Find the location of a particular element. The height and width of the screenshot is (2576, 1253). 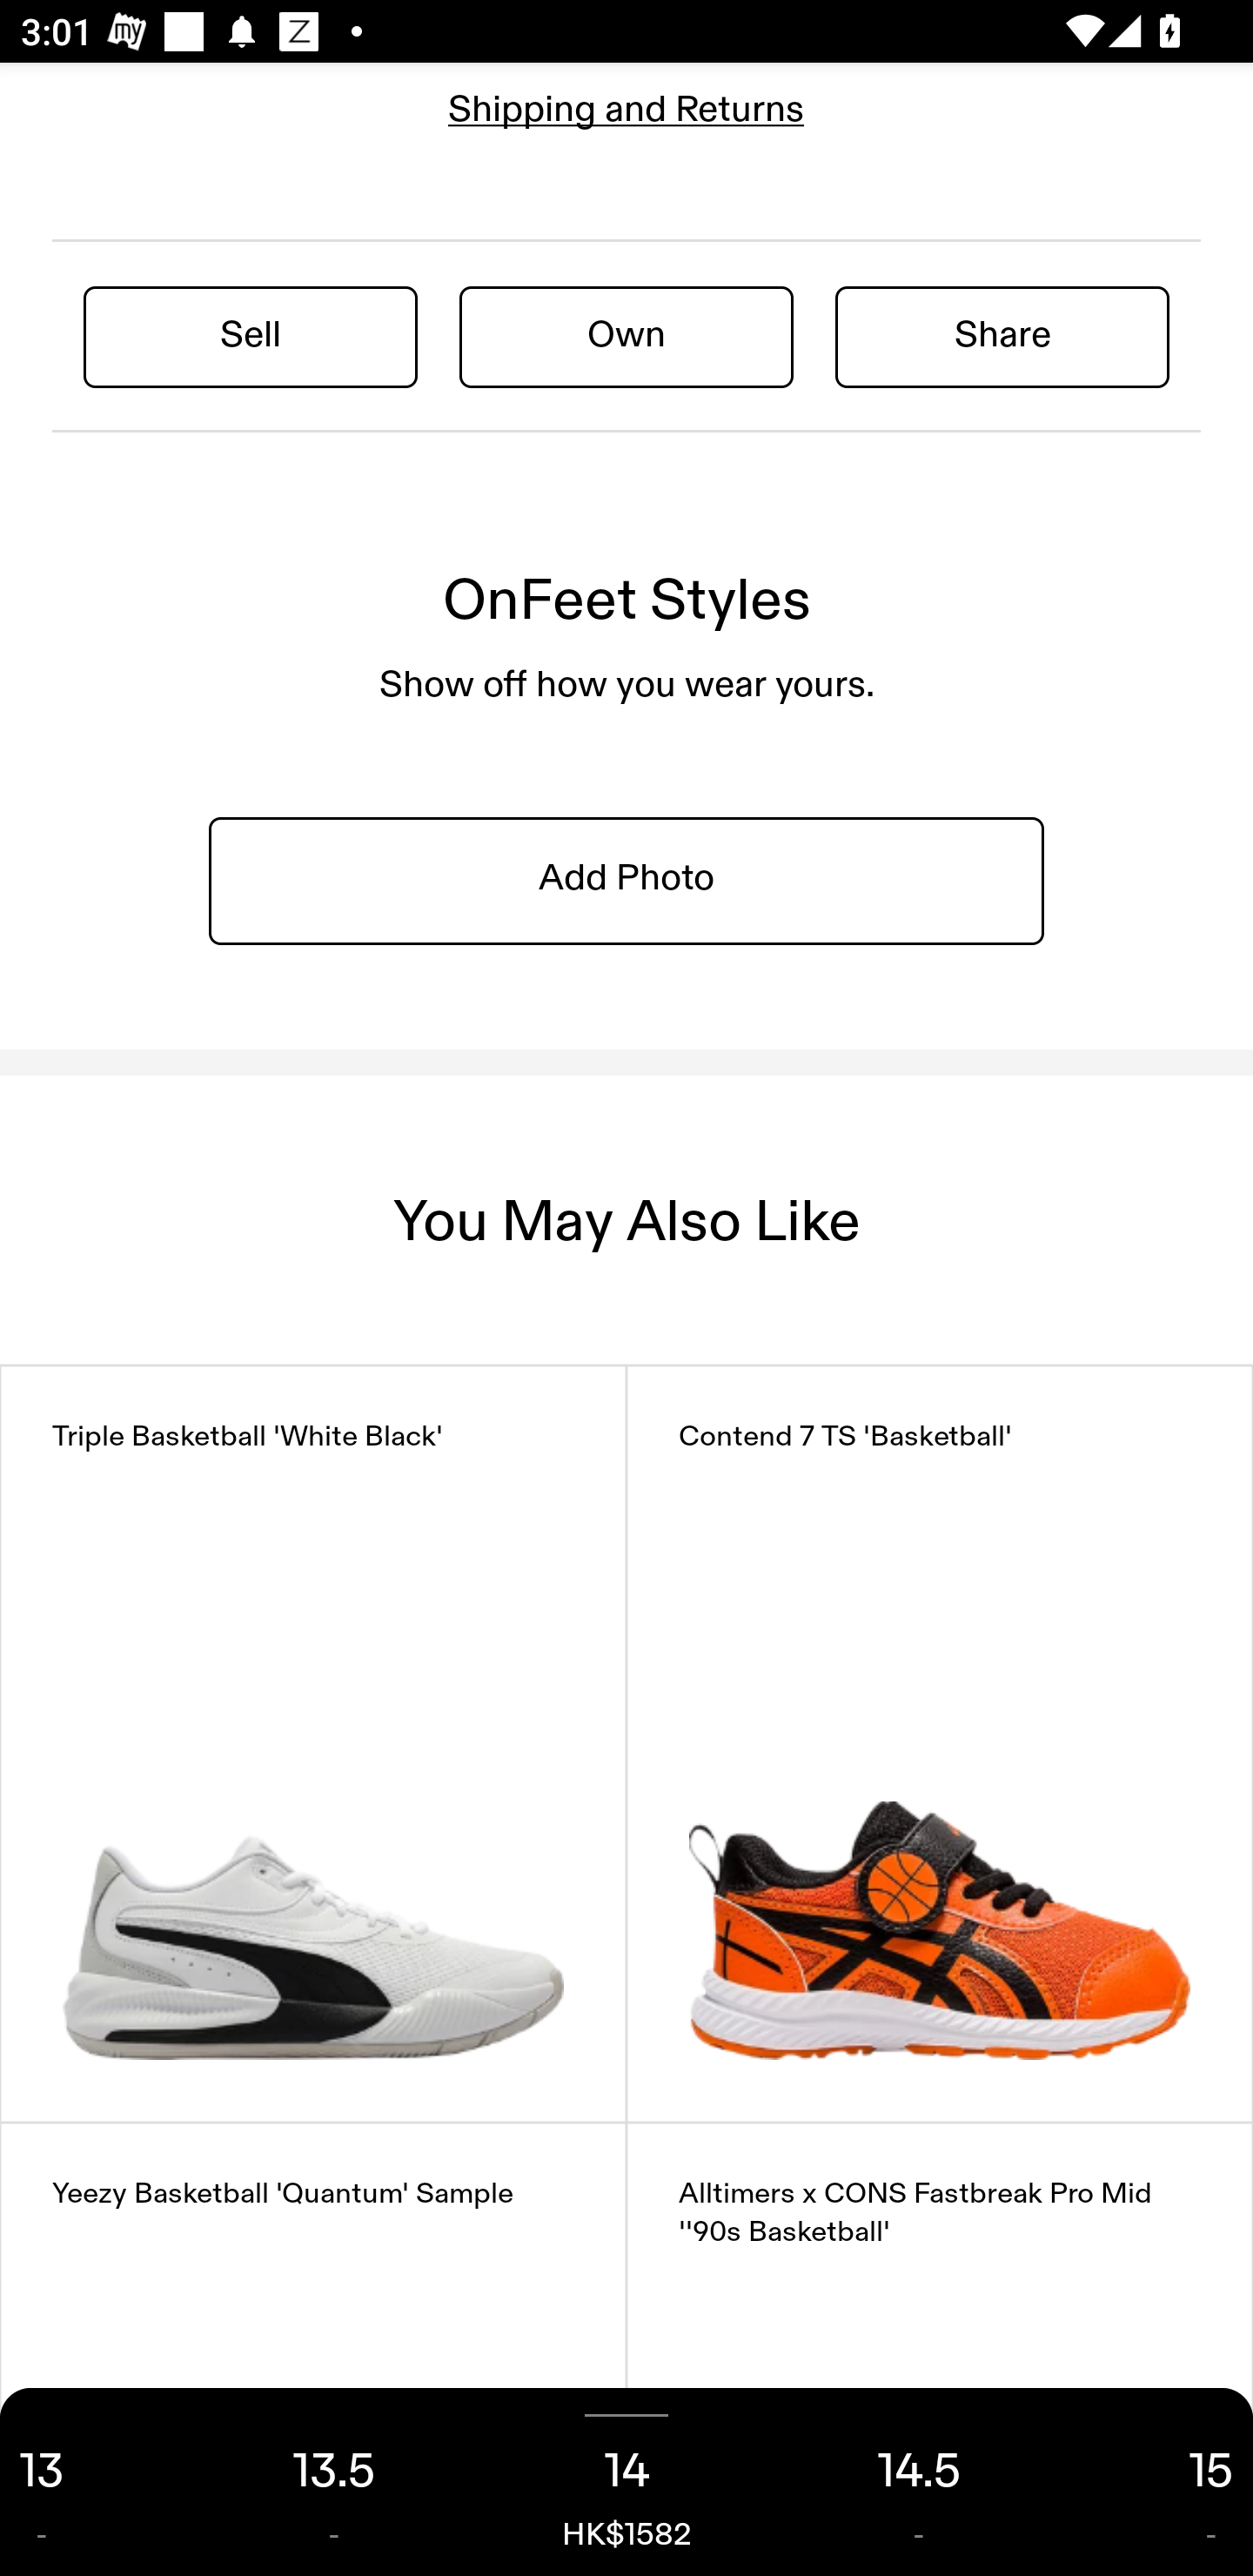

Contend 7 TS 'Basketball' is located at coordinates (940, 1744).